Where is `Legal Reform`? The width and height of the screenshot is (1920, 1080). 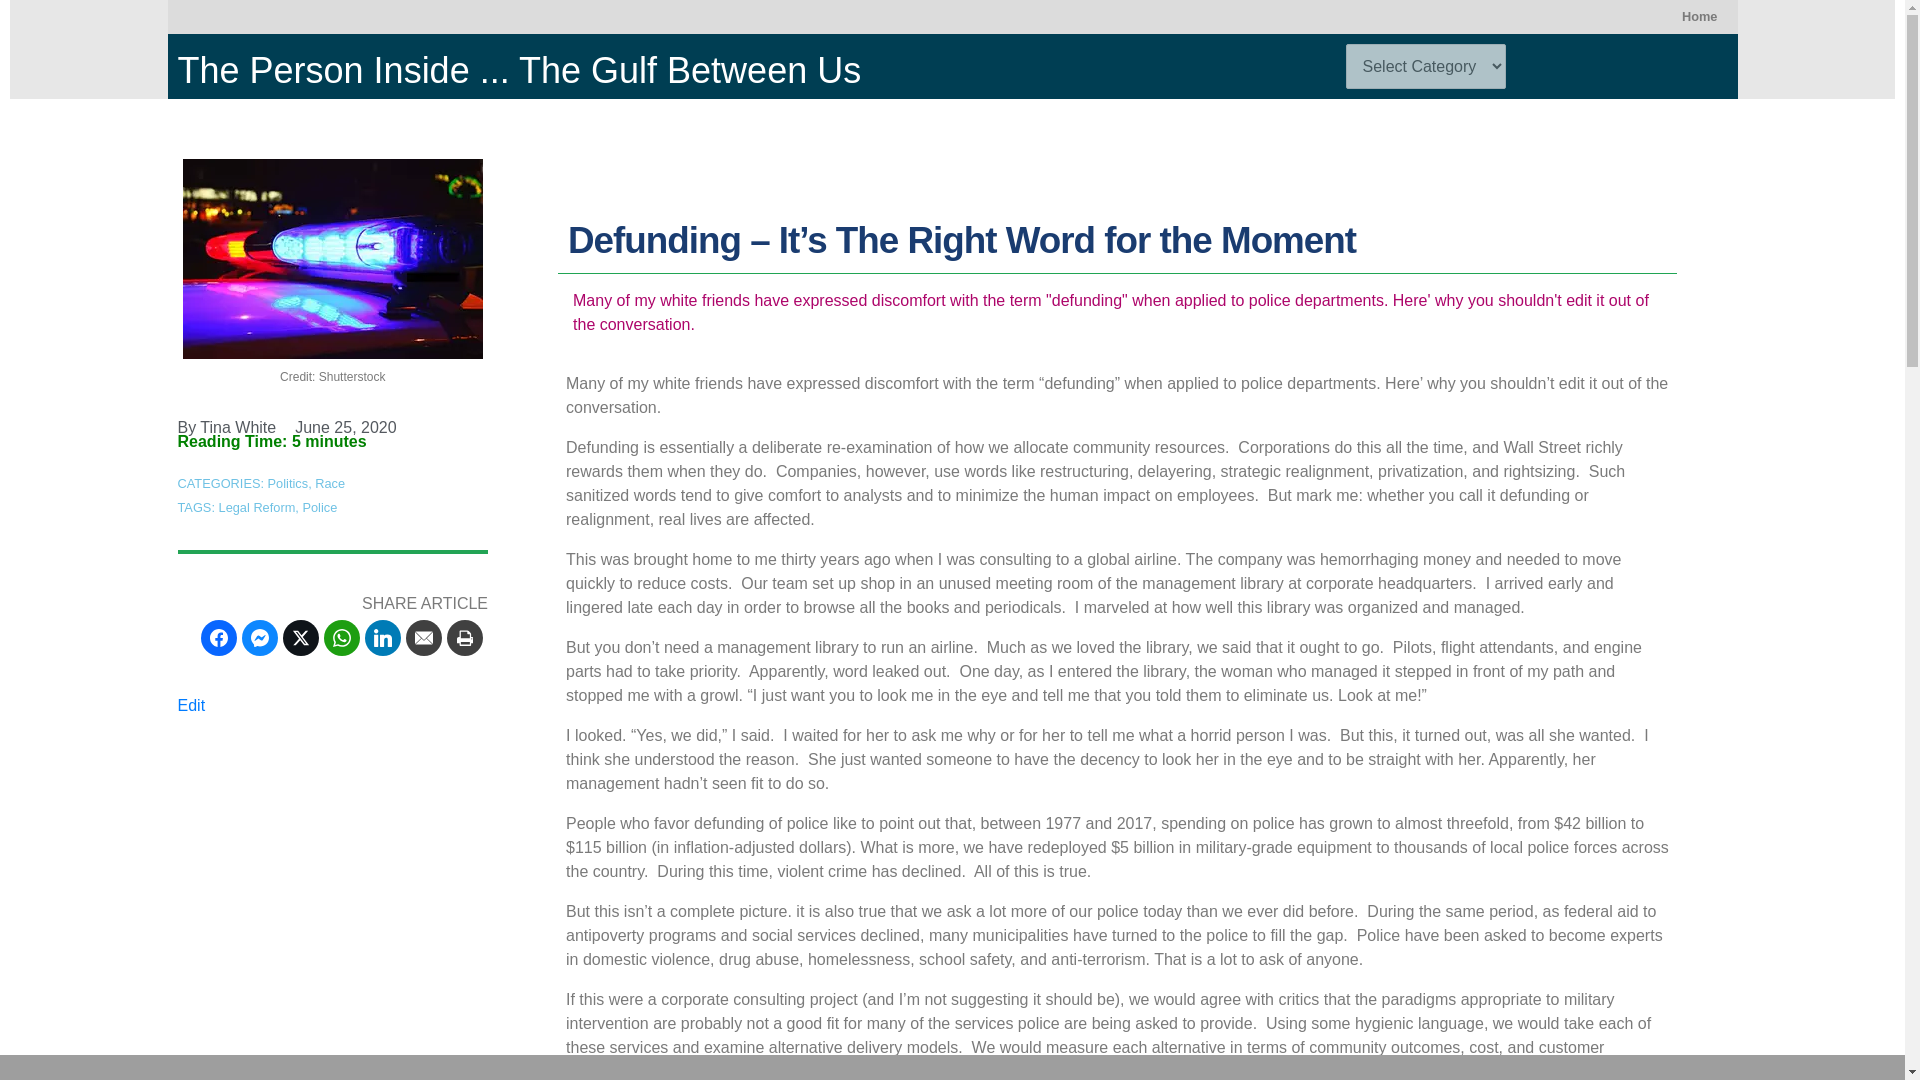 Legal Reform is located at coordinates (256, 508).